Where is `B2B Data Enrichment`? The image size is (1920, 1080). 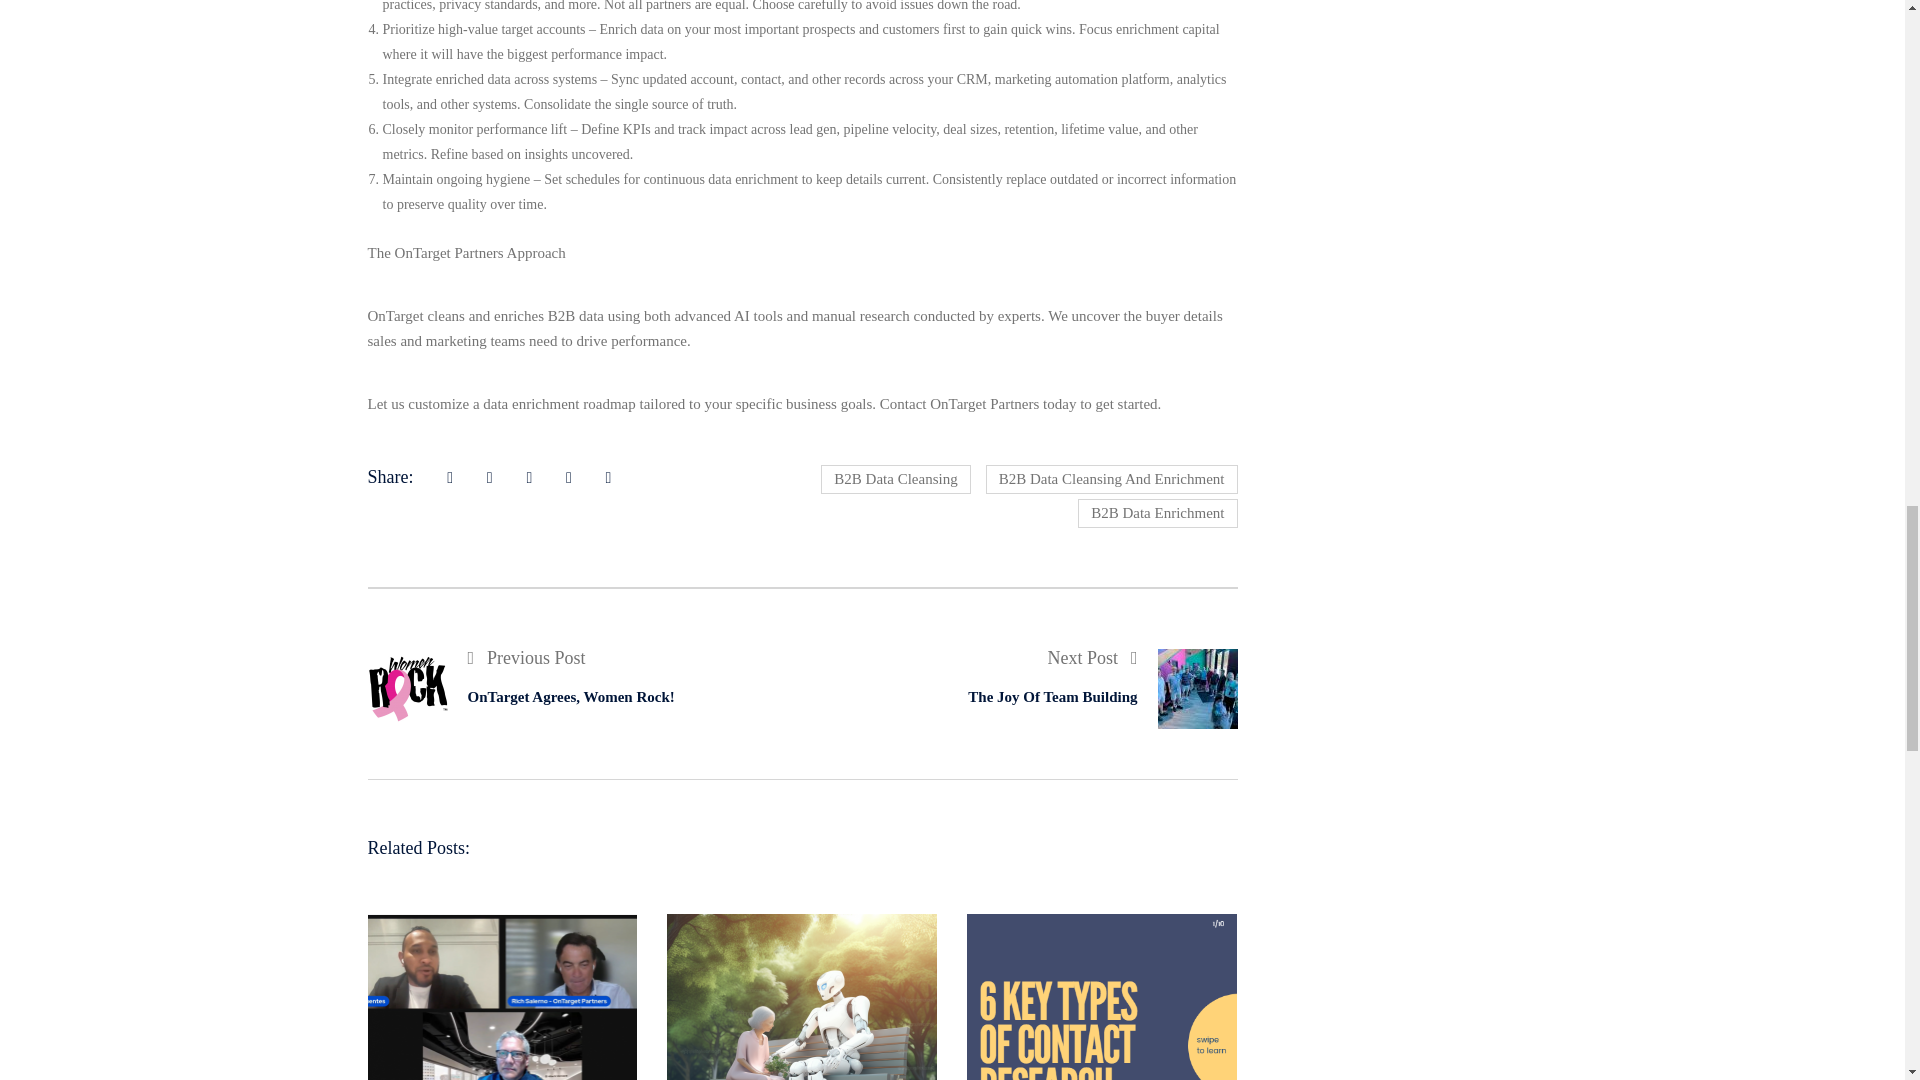
B2B Data Enrichment is located at coordinates (502, 996).